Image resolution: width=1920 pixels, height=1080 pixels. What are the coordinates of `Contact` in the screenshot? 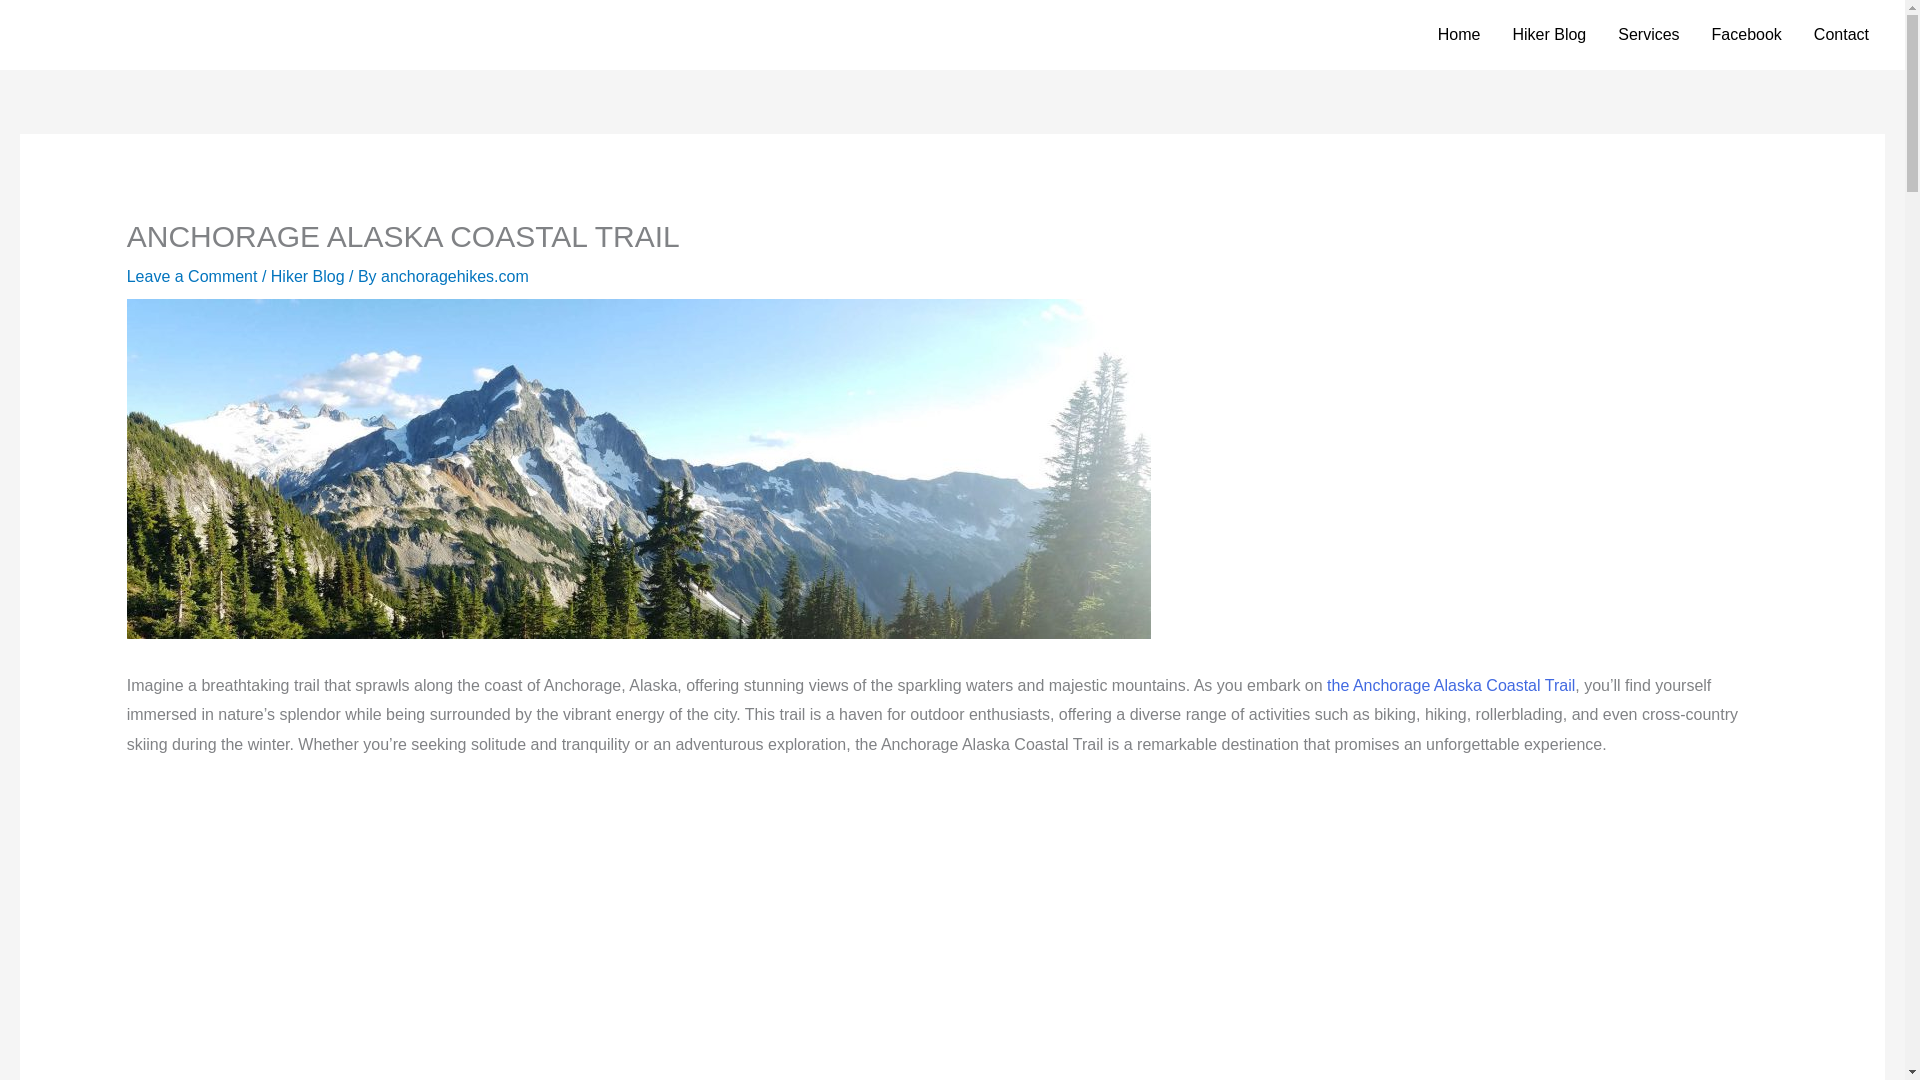 It's located at (1841, 35).